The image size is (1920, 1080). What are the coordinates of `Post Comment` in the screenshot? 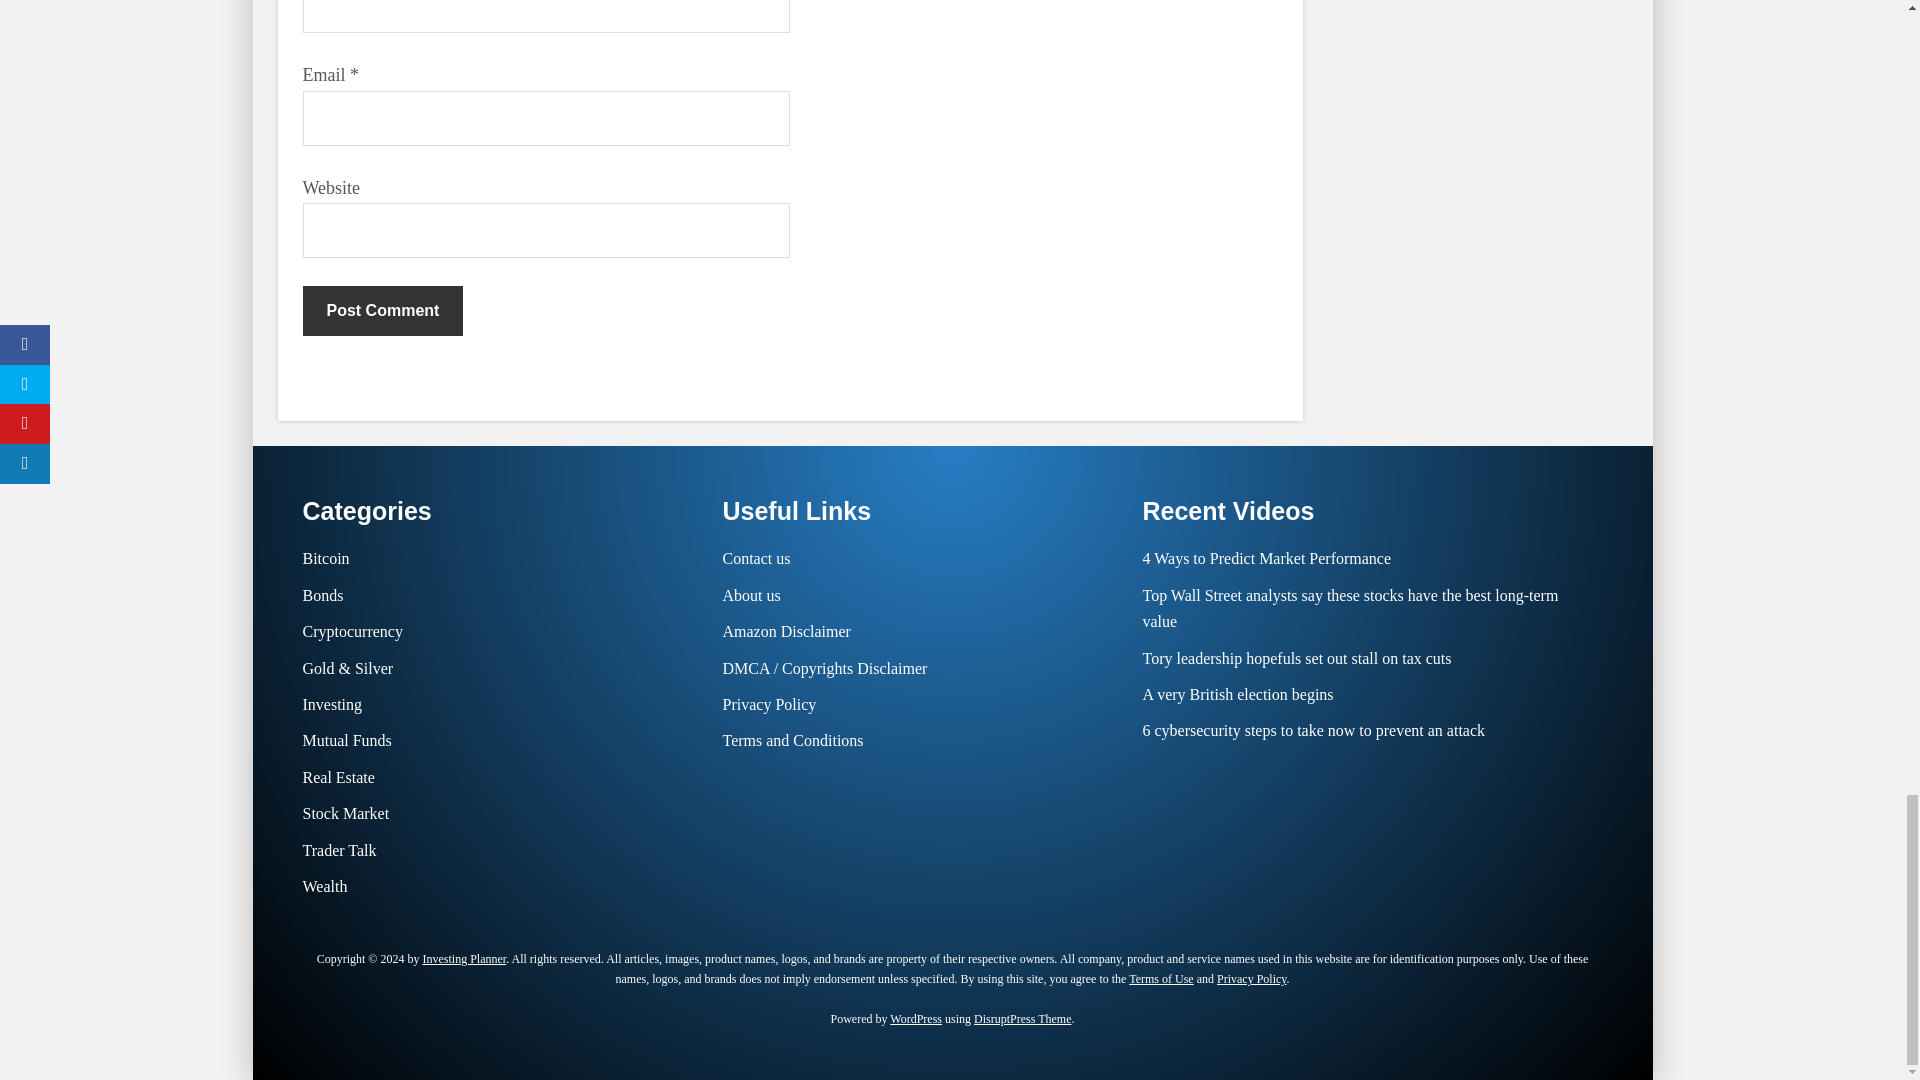 It's located at (382, 310).